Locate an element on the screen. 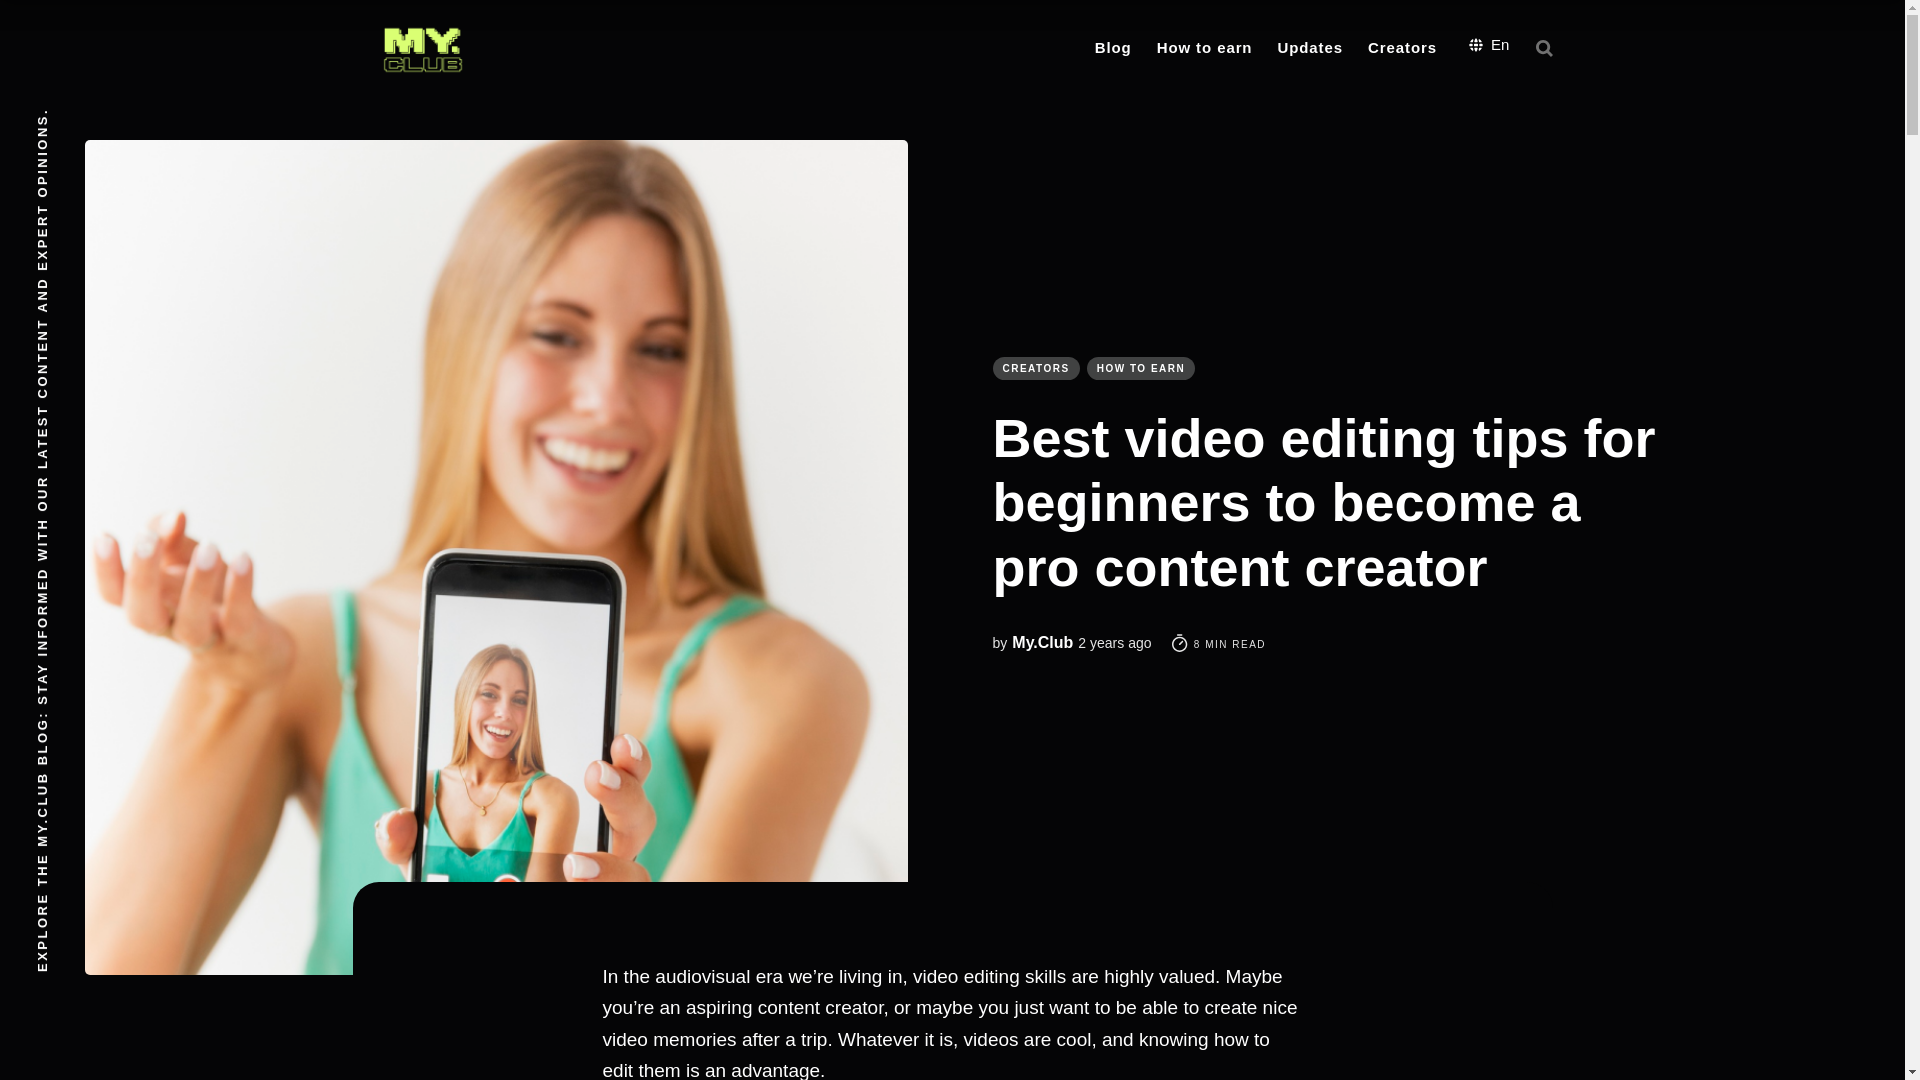 The width and height of the screenshot is (1920, 1080). My.Club is located at coordinates (1042, 642).